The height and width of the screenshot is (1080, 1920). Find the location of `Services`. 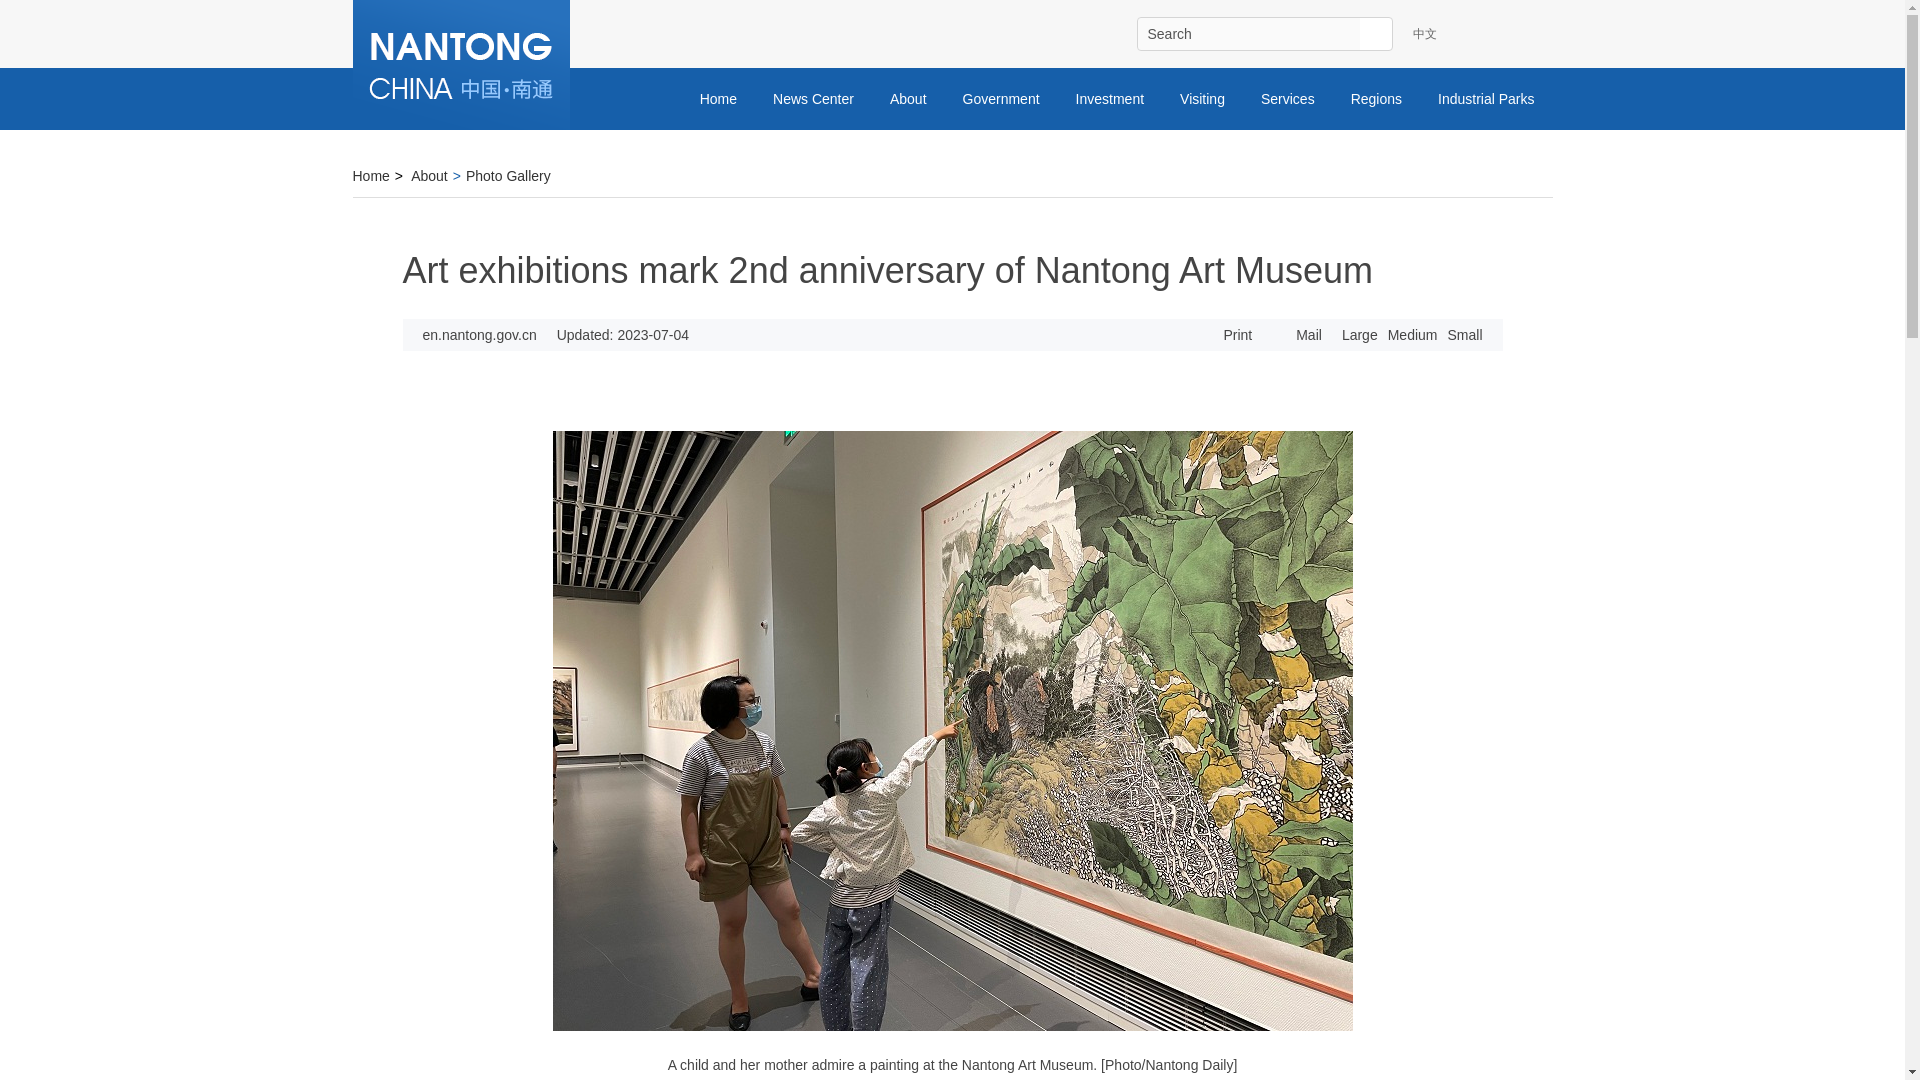

Services is located at coordinates (1287, 98).